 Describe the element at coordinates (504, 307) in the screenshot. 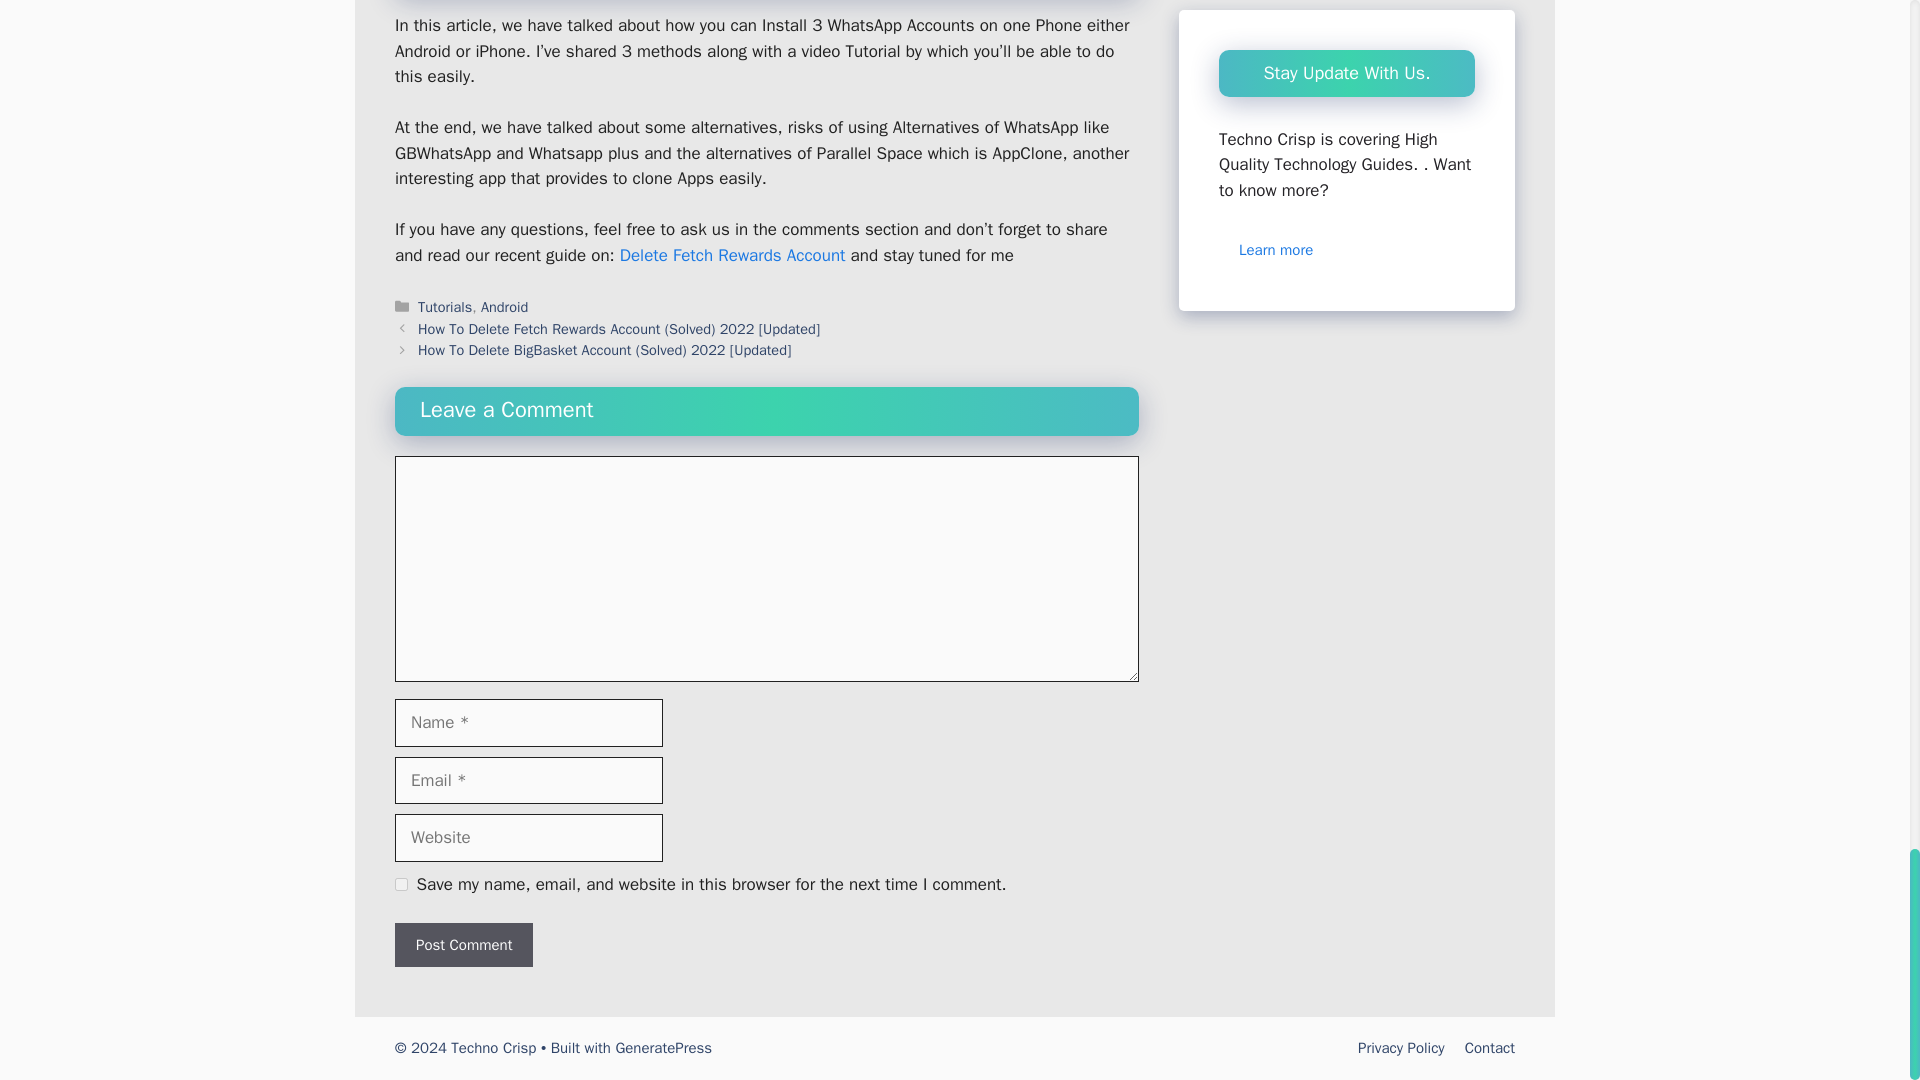

I see `Android` at that location.